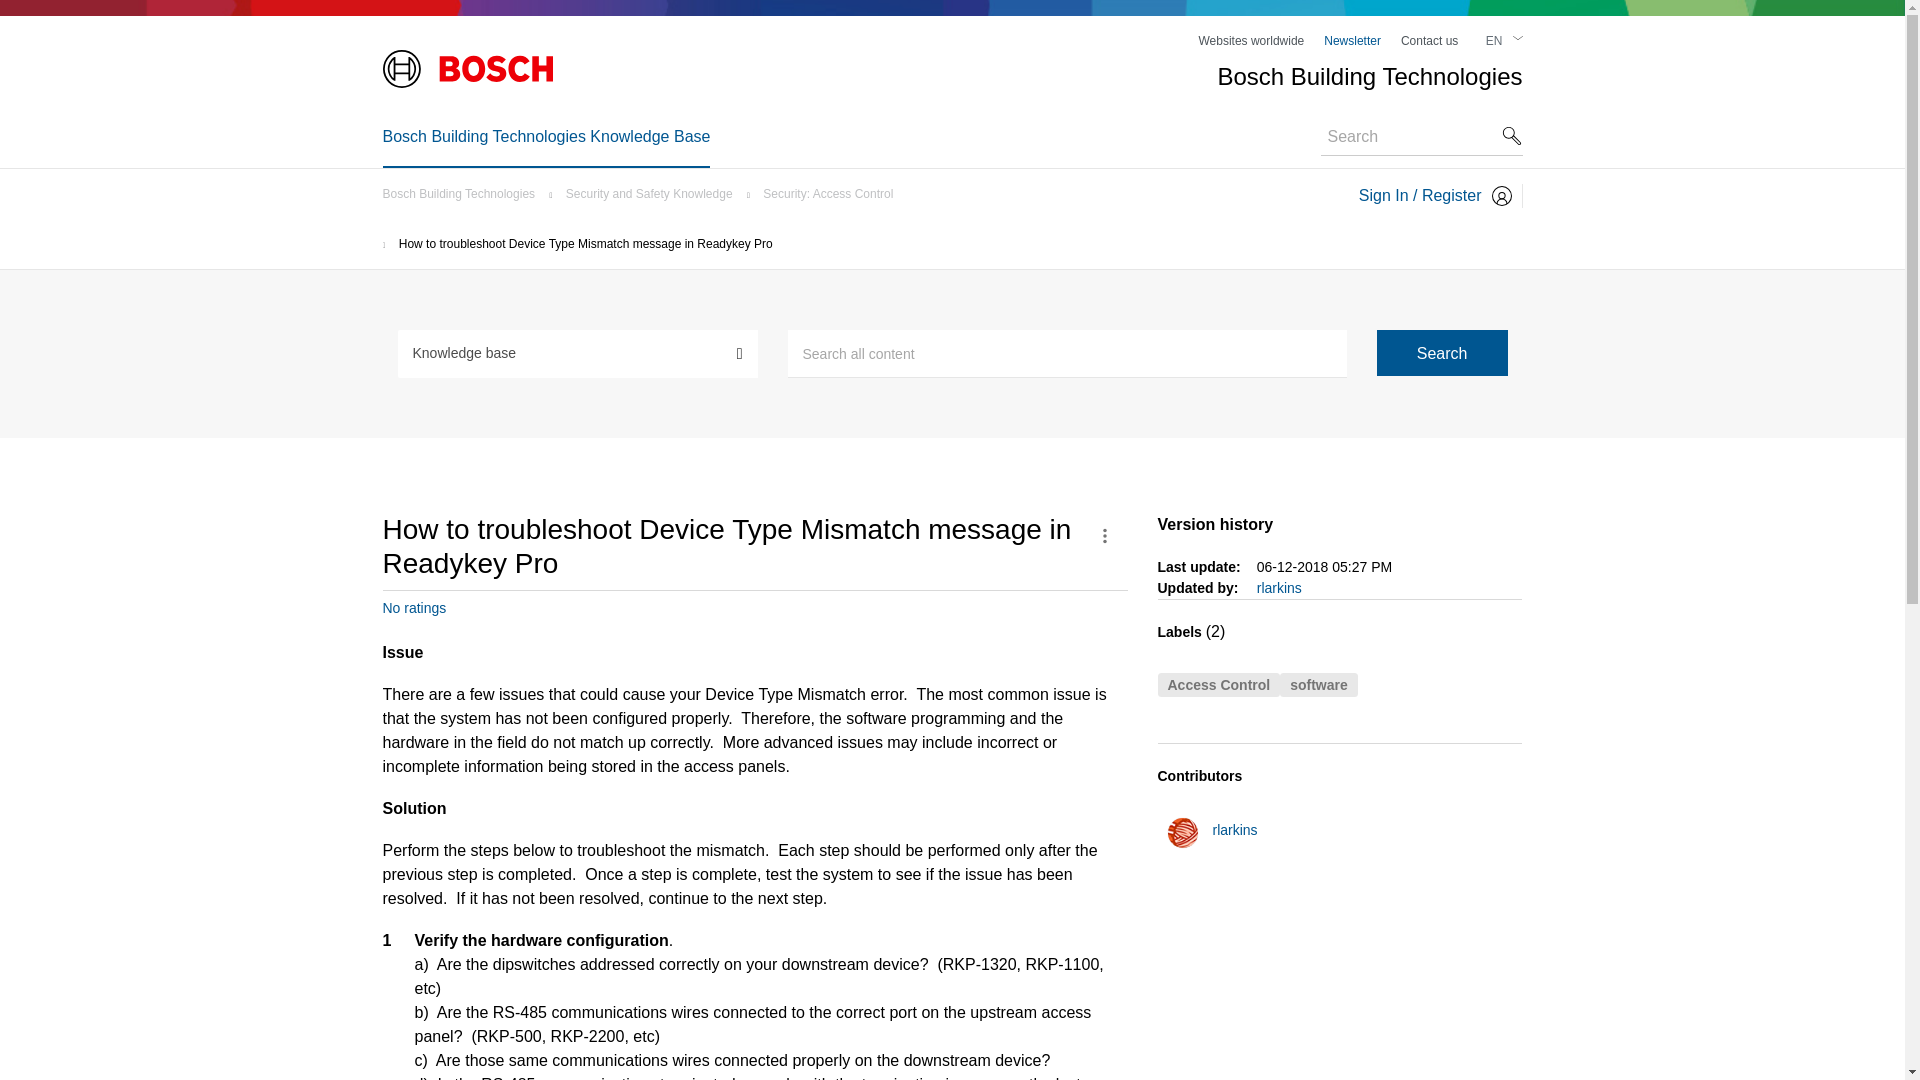 The image size is (1920, 1080). What do you see at coordinates (578, 352) in the screenshot?
I see `Search Granularity` at bounding box center [578, 352].